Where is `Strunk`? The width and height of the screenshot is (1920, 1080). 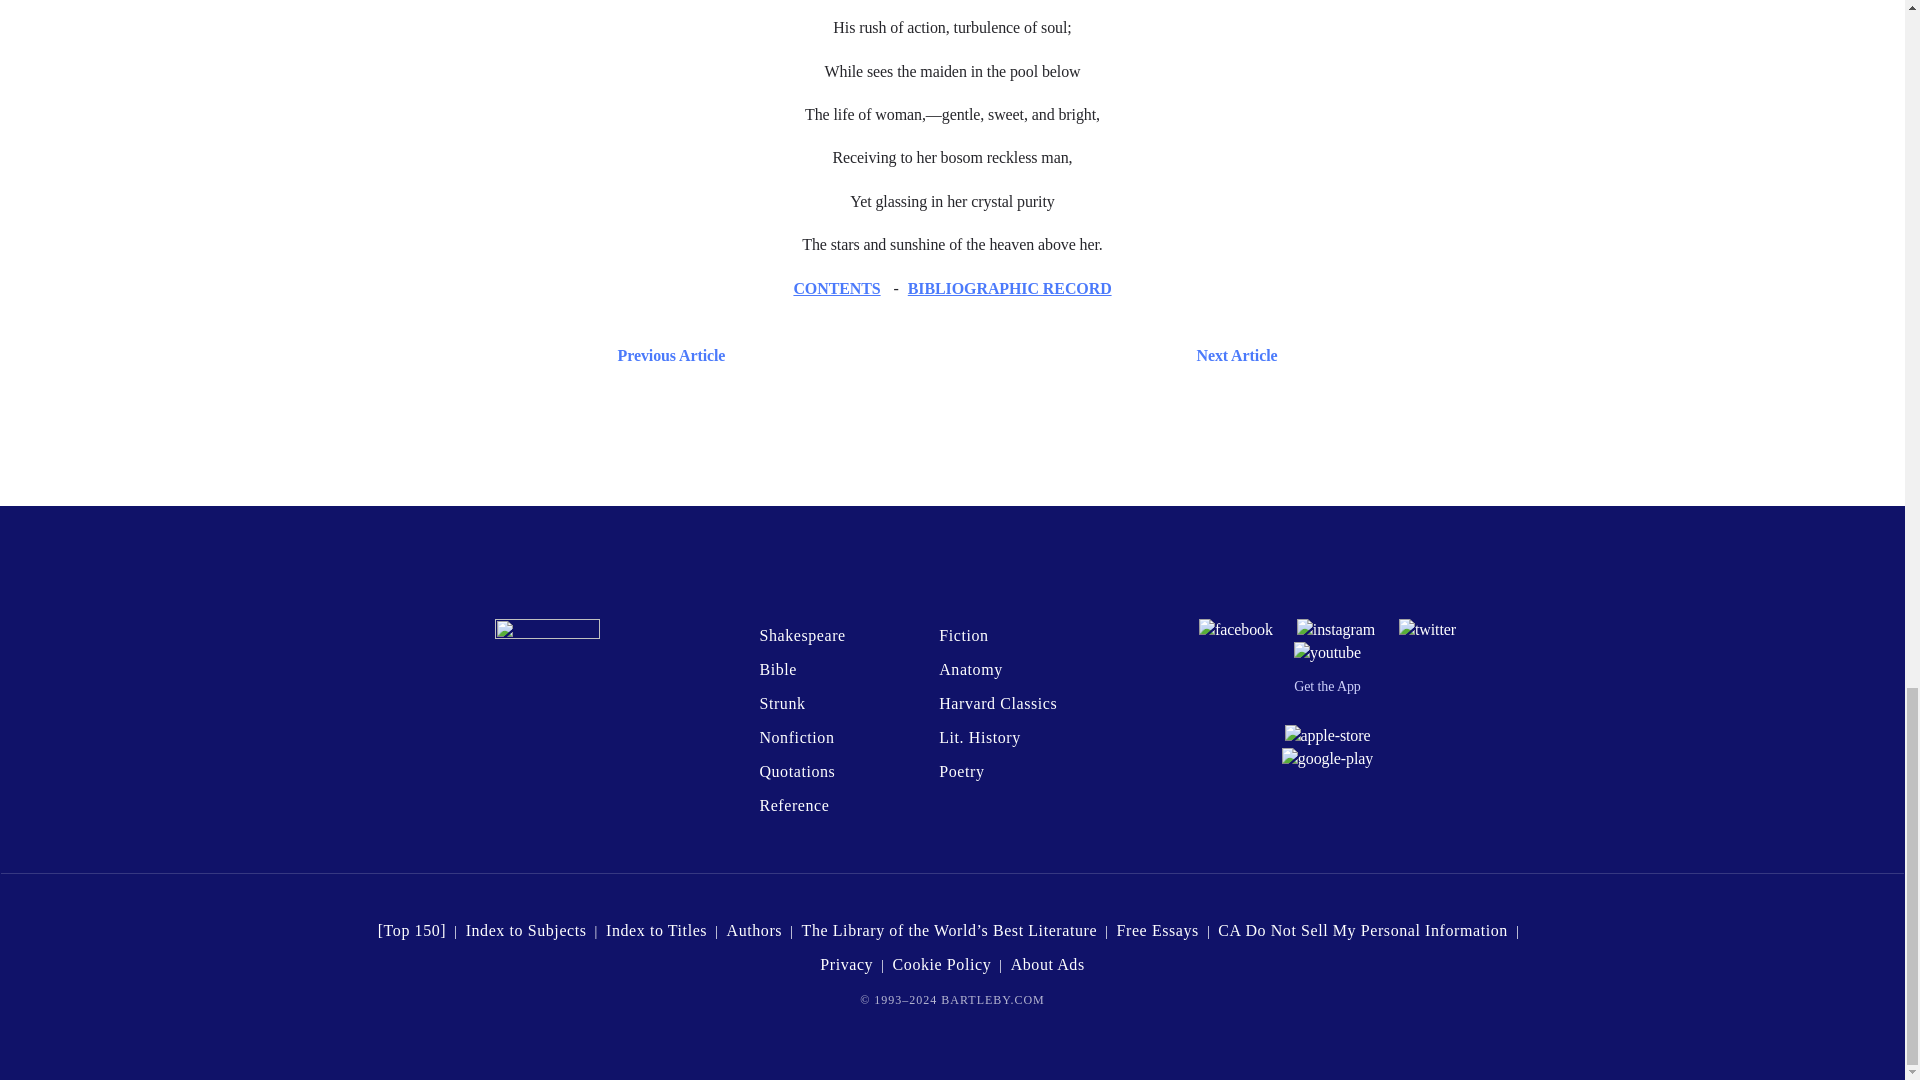 Strunk is located at coordinates (781, 703).